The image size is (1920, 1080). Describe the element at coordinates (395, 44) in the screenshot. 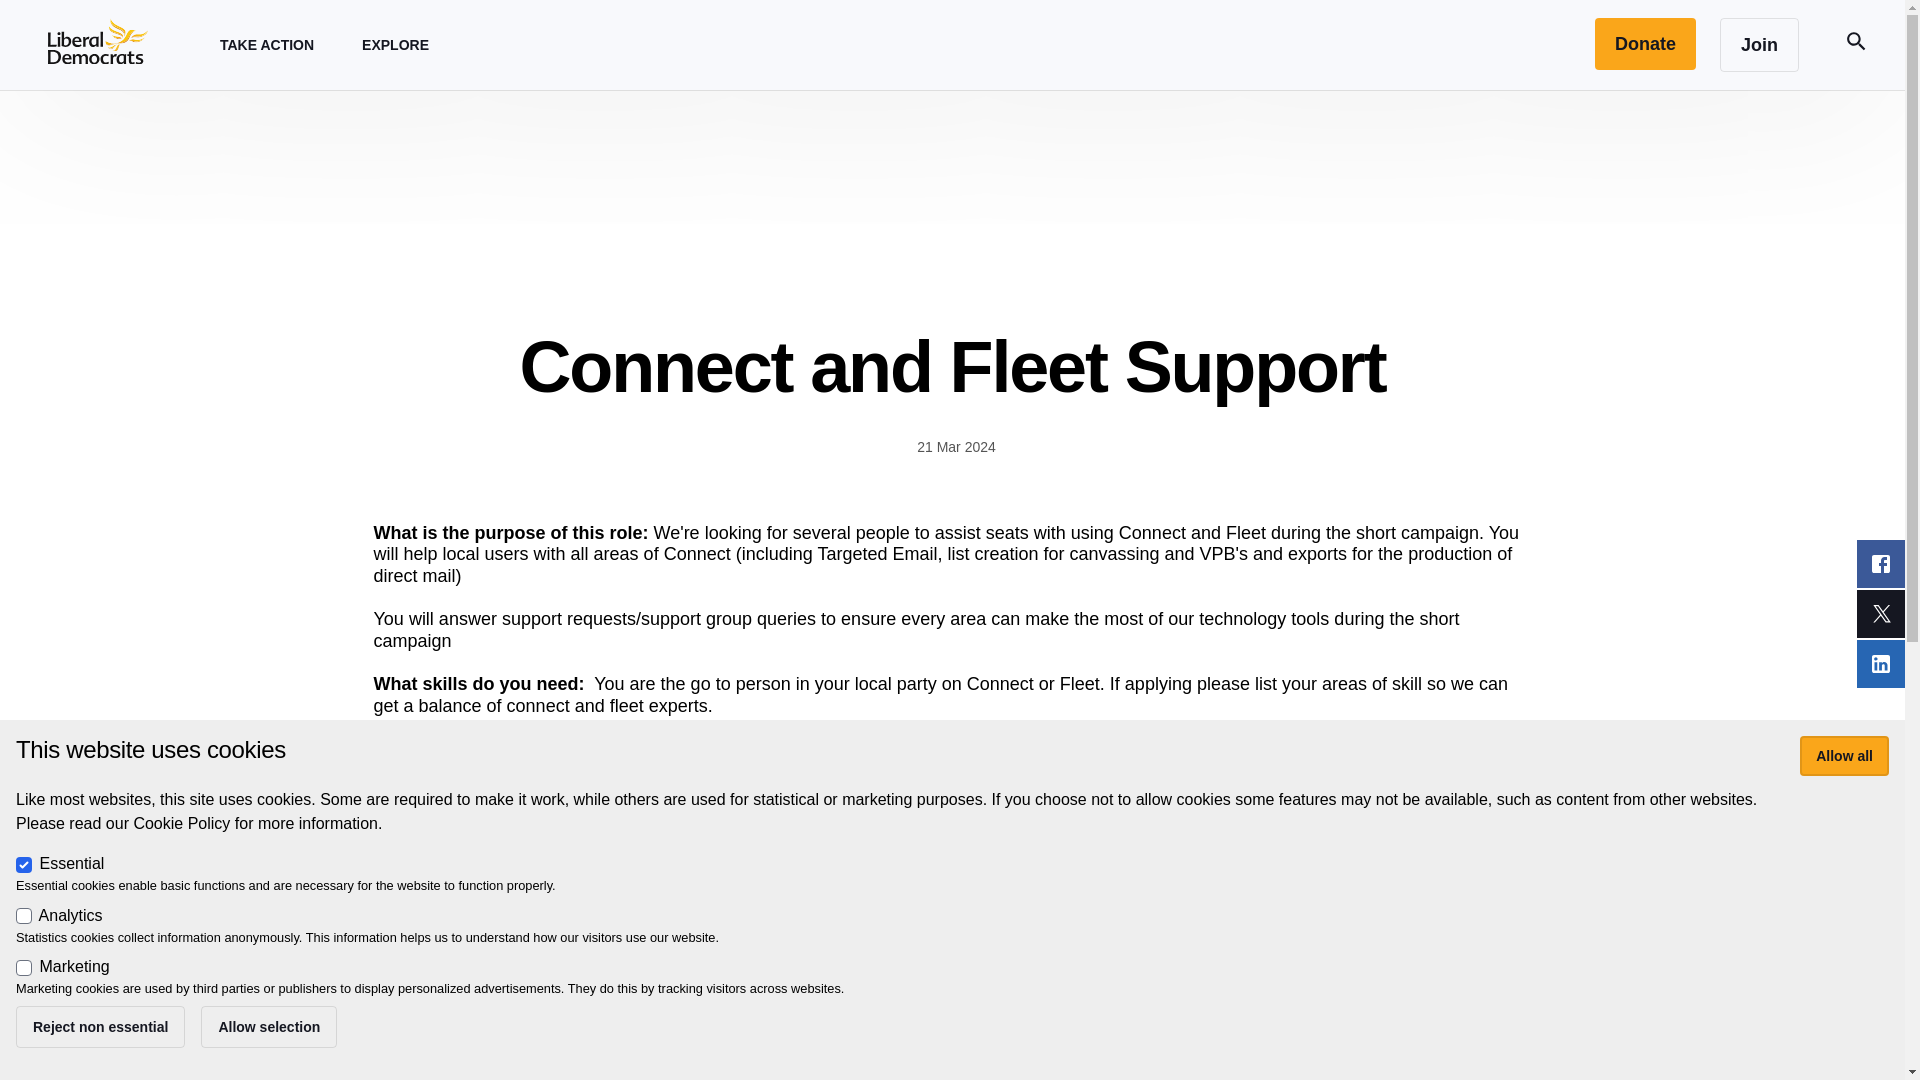

I see `EXPLORE` at that location.